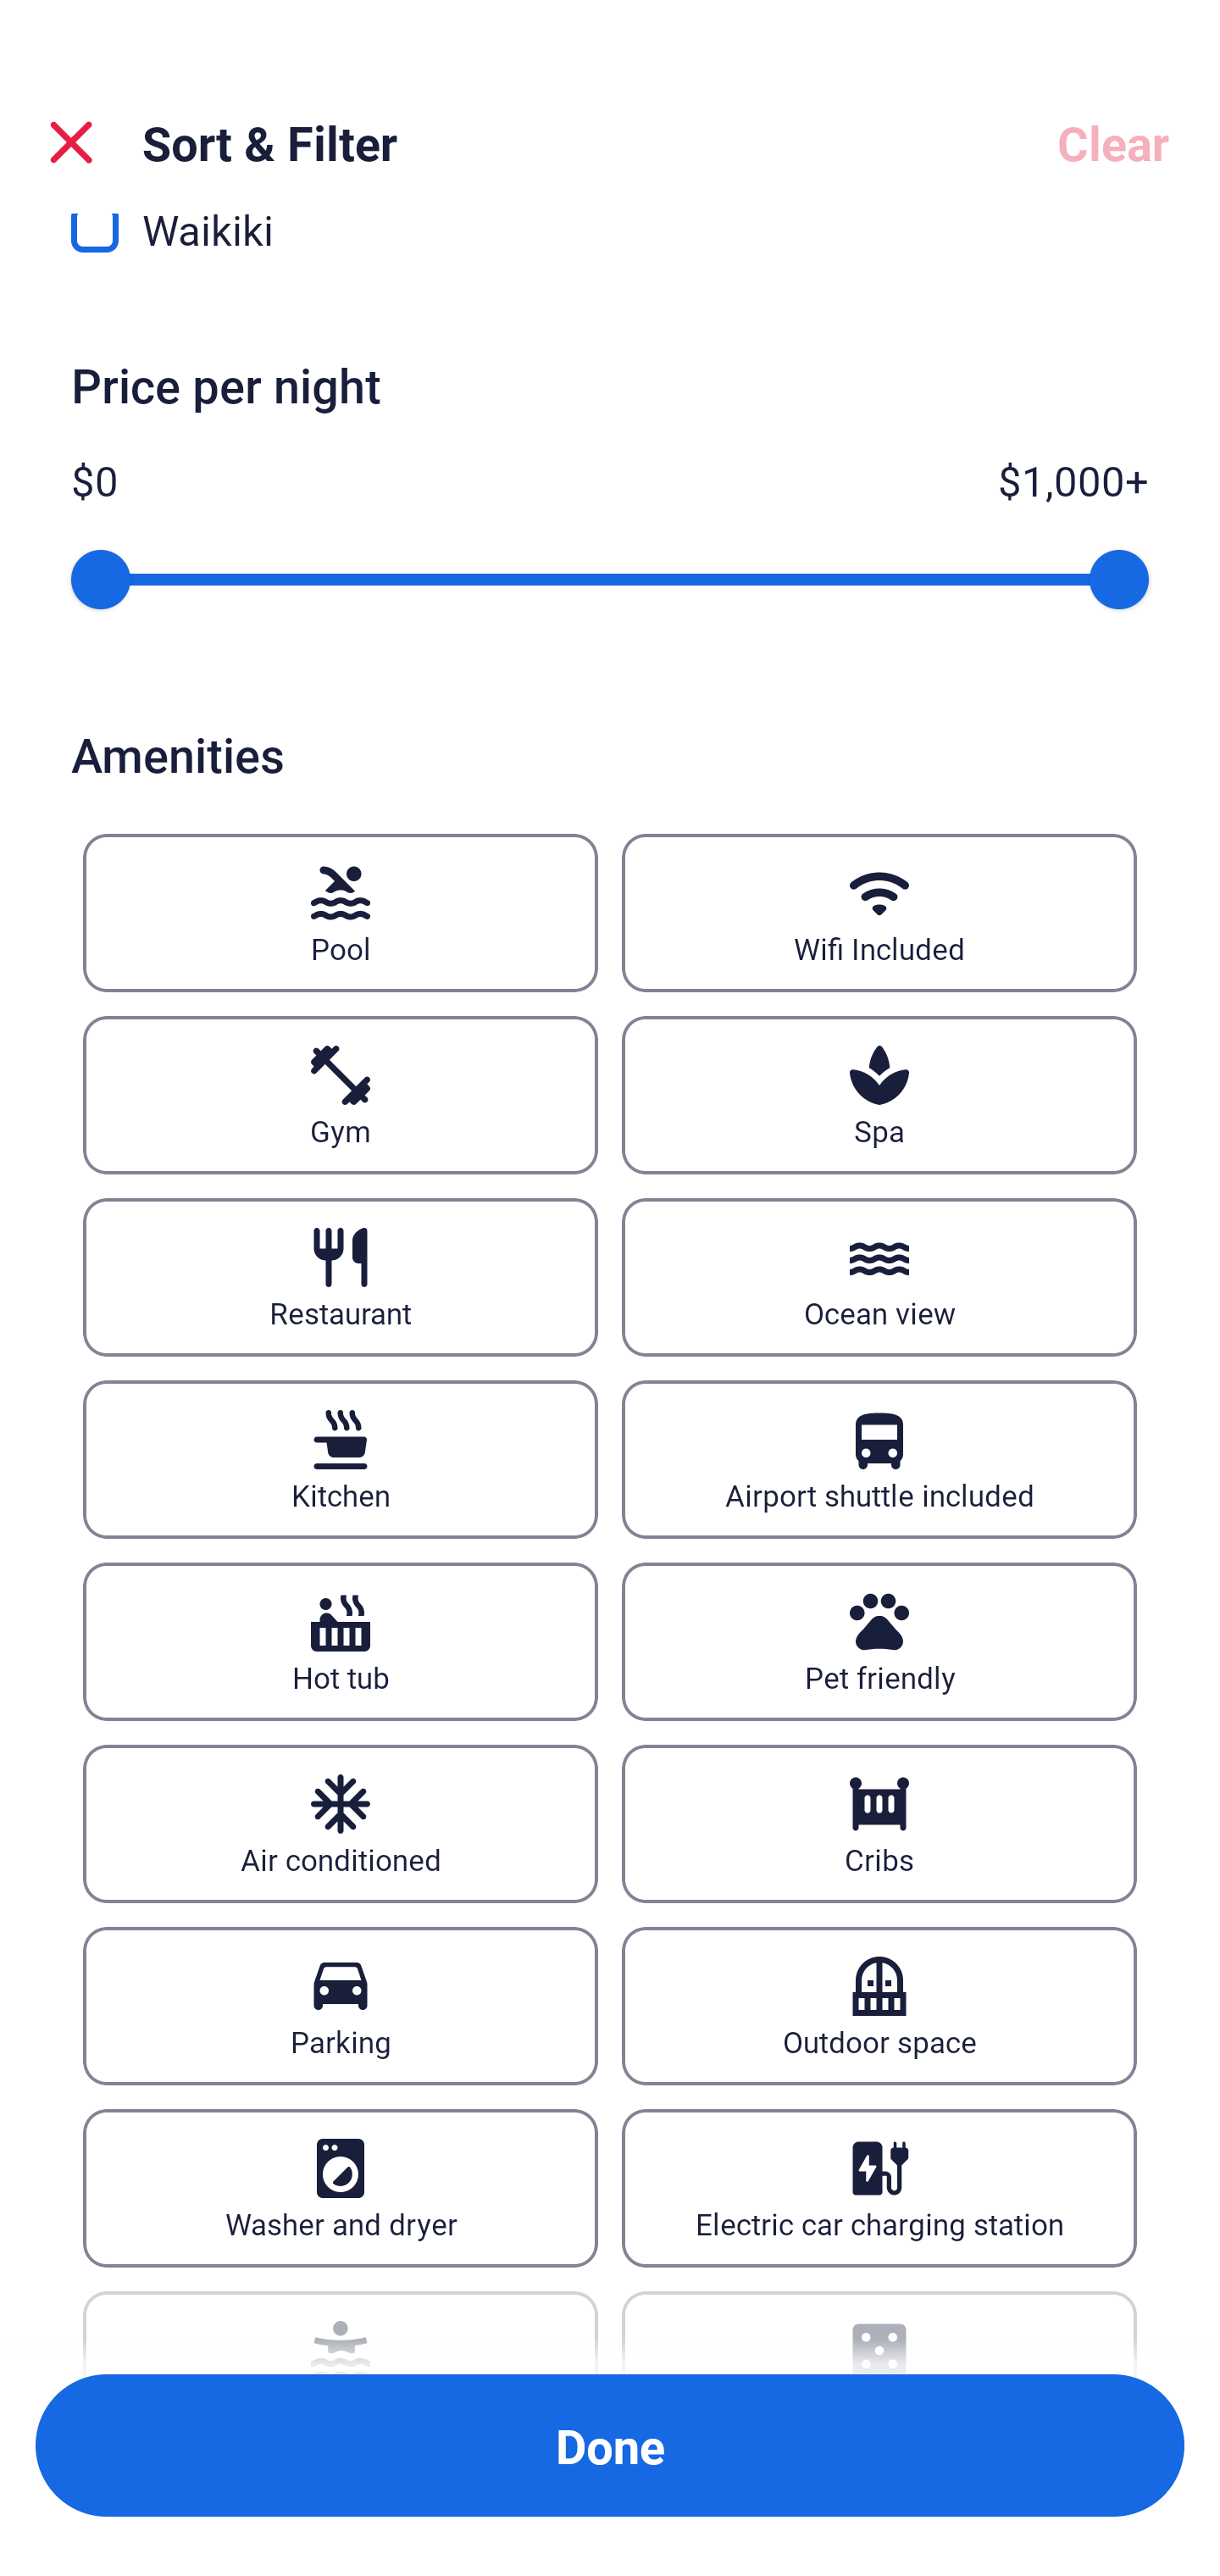 This screenshot has height=2576, width=1220. I want to click on Hot tub, so click(340, 1642).